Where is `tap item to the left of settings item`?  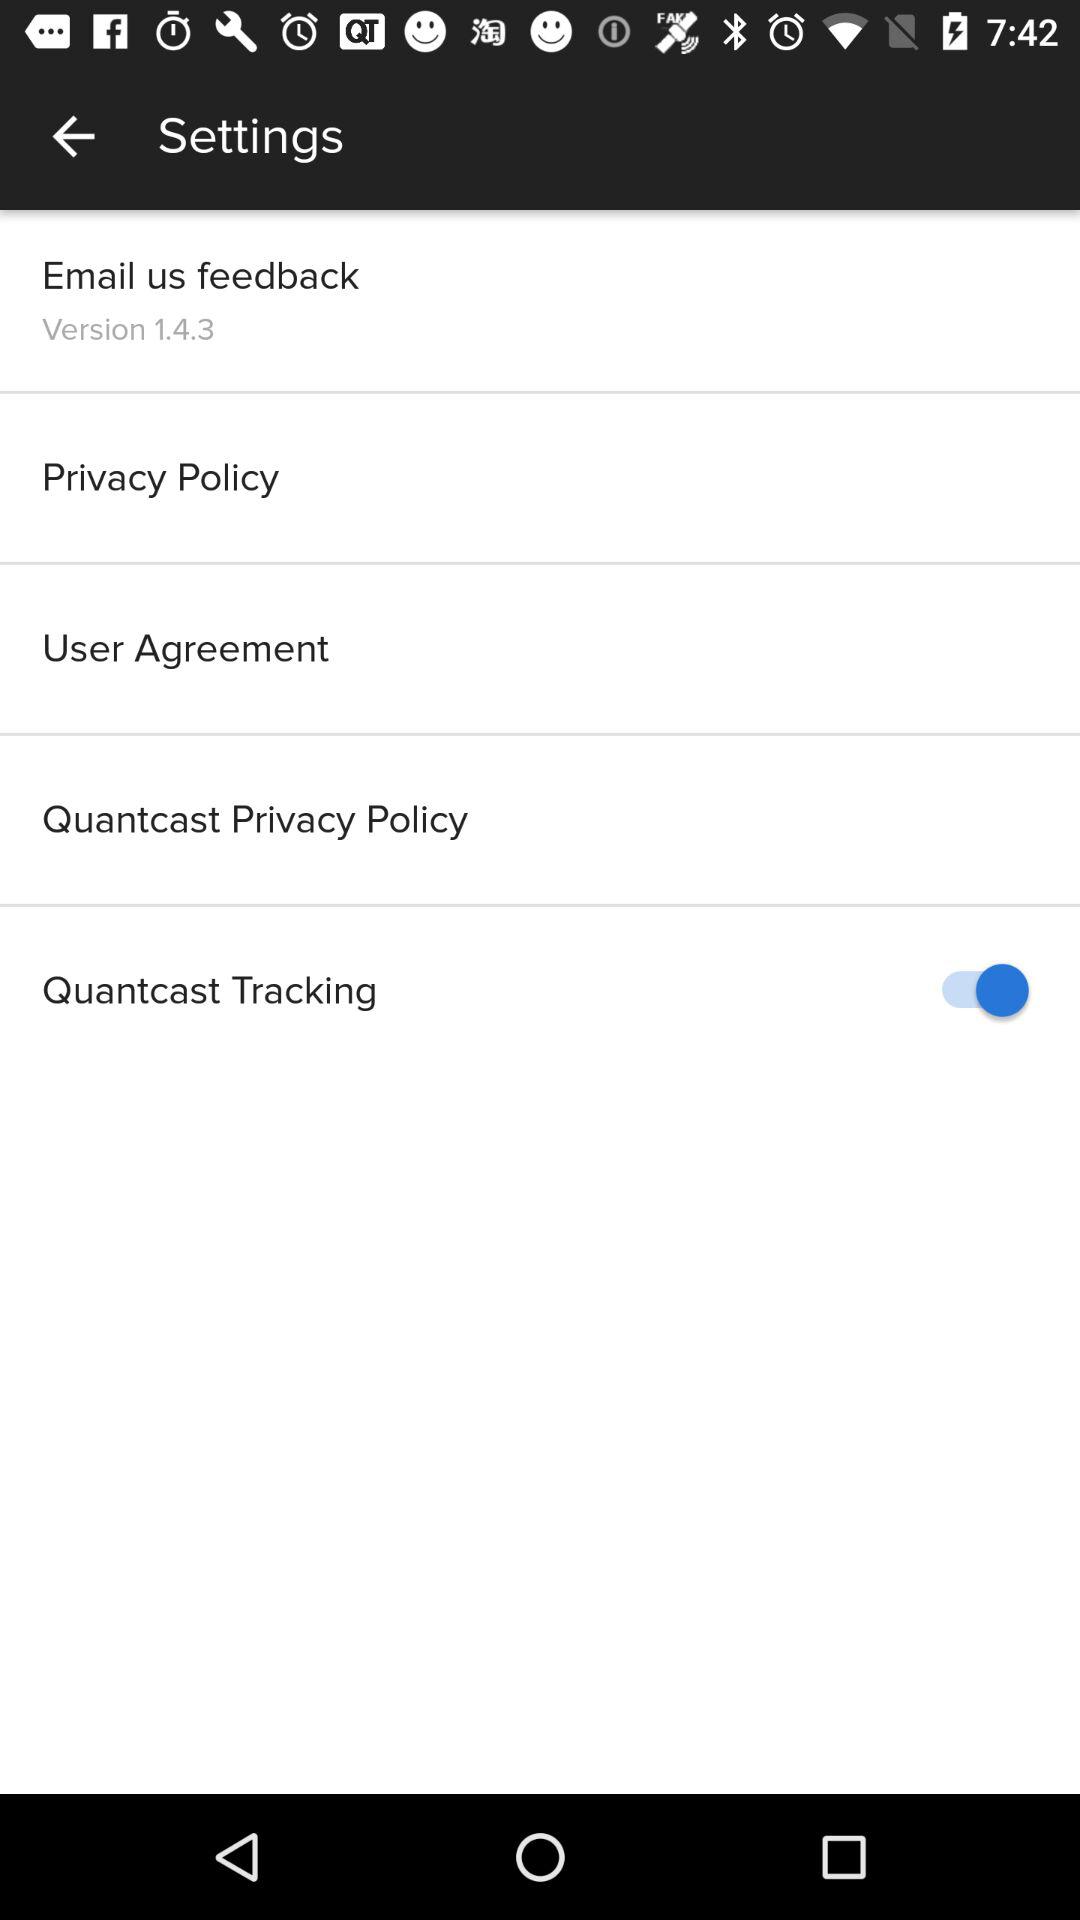 tap item to the left of settings item is located at coordinates (73, 136).